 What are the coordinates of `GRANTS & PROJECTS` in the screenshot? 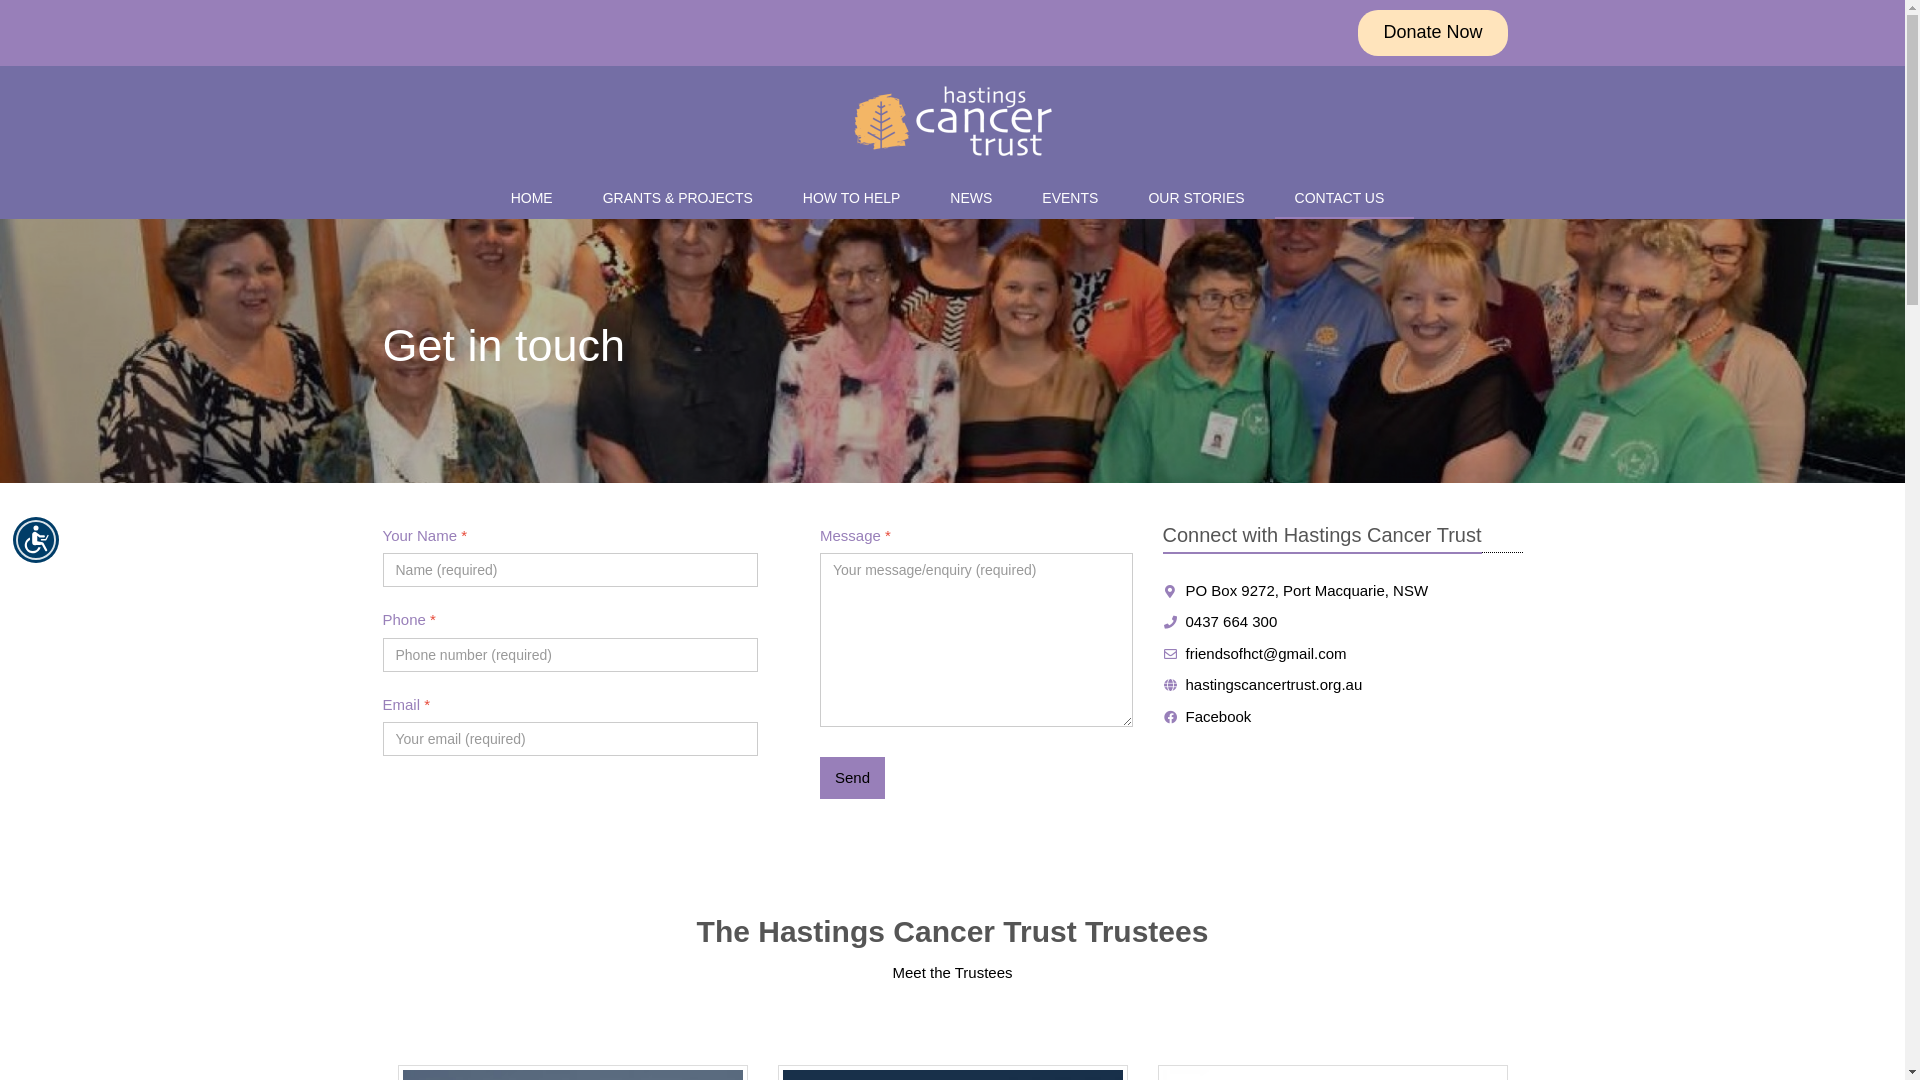 It's located at (683, 198).